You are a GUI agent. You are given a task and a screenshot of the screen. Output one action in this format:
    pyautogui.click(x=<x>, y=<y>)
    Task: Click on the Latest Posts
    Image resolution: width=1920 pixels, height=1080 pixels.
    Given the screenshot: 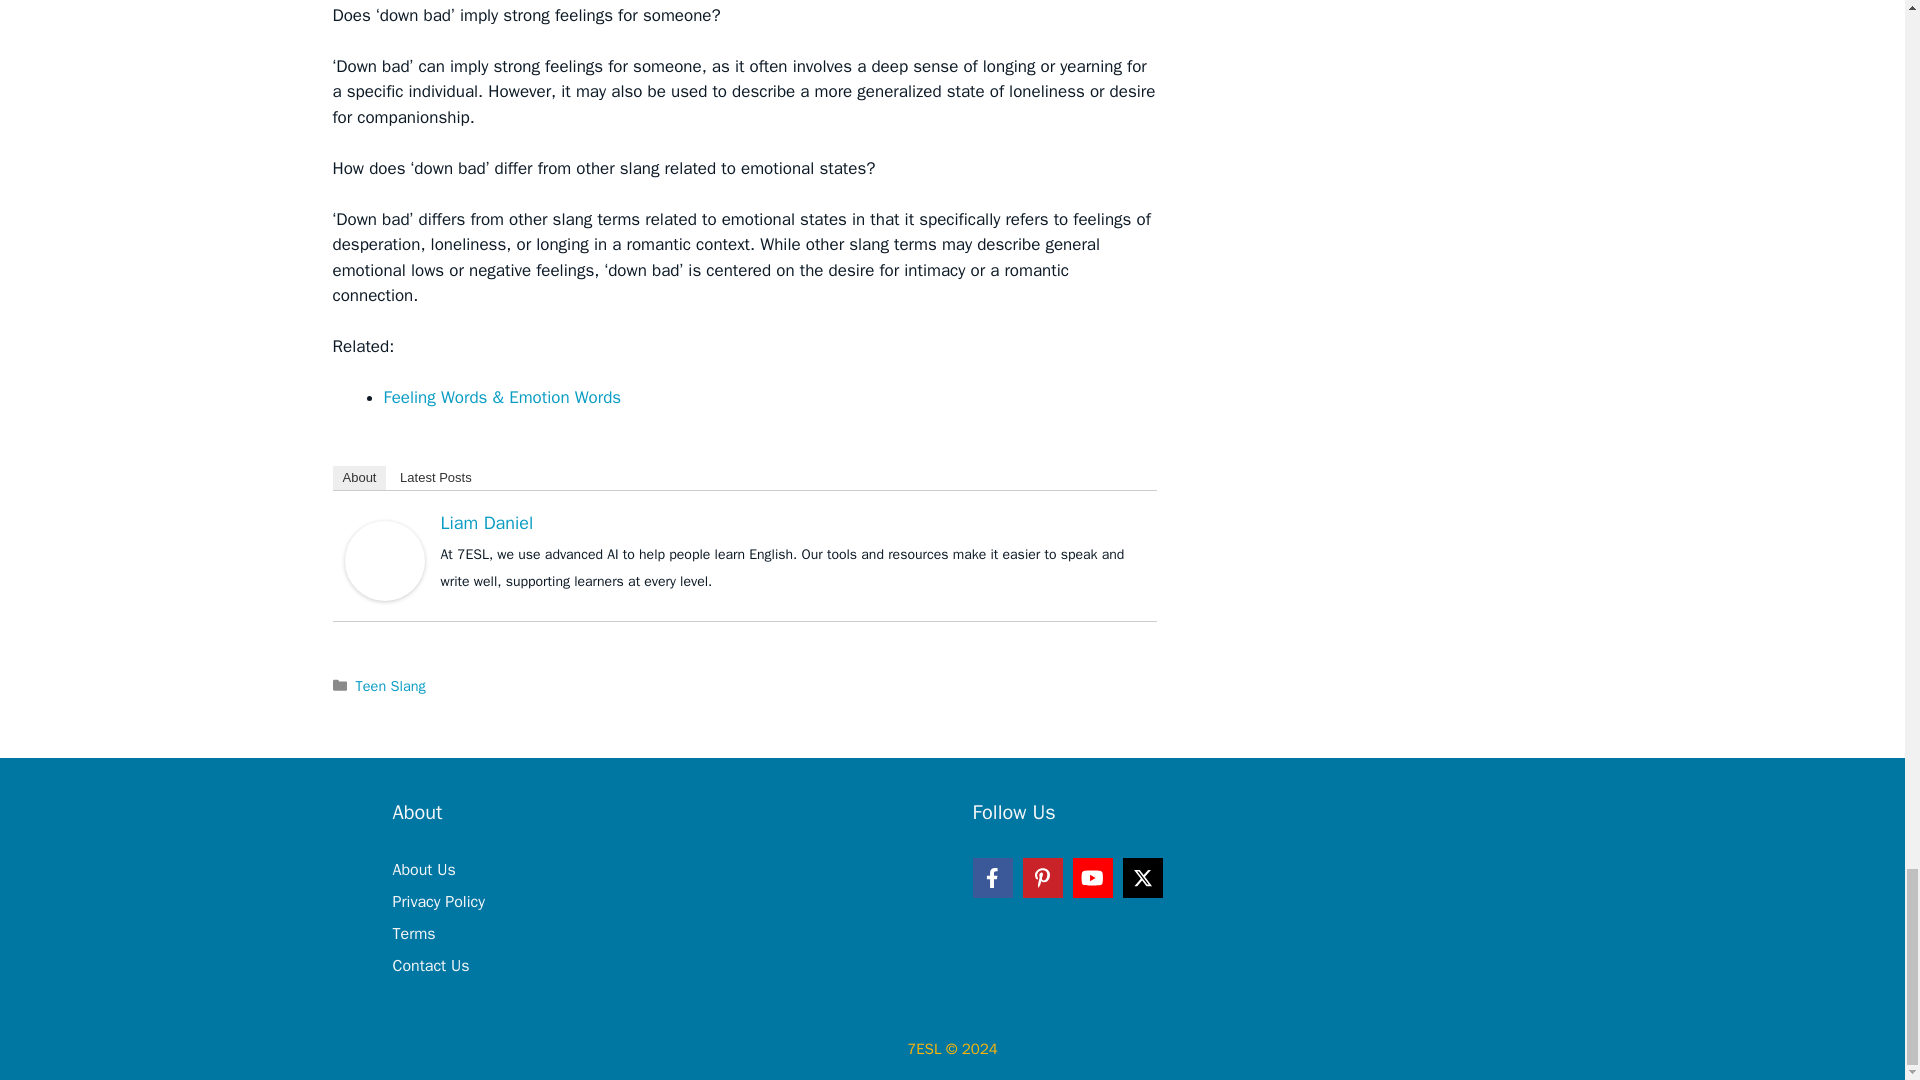 What is the action you would take?
    pyautogui.click(x=435, y=478)
    